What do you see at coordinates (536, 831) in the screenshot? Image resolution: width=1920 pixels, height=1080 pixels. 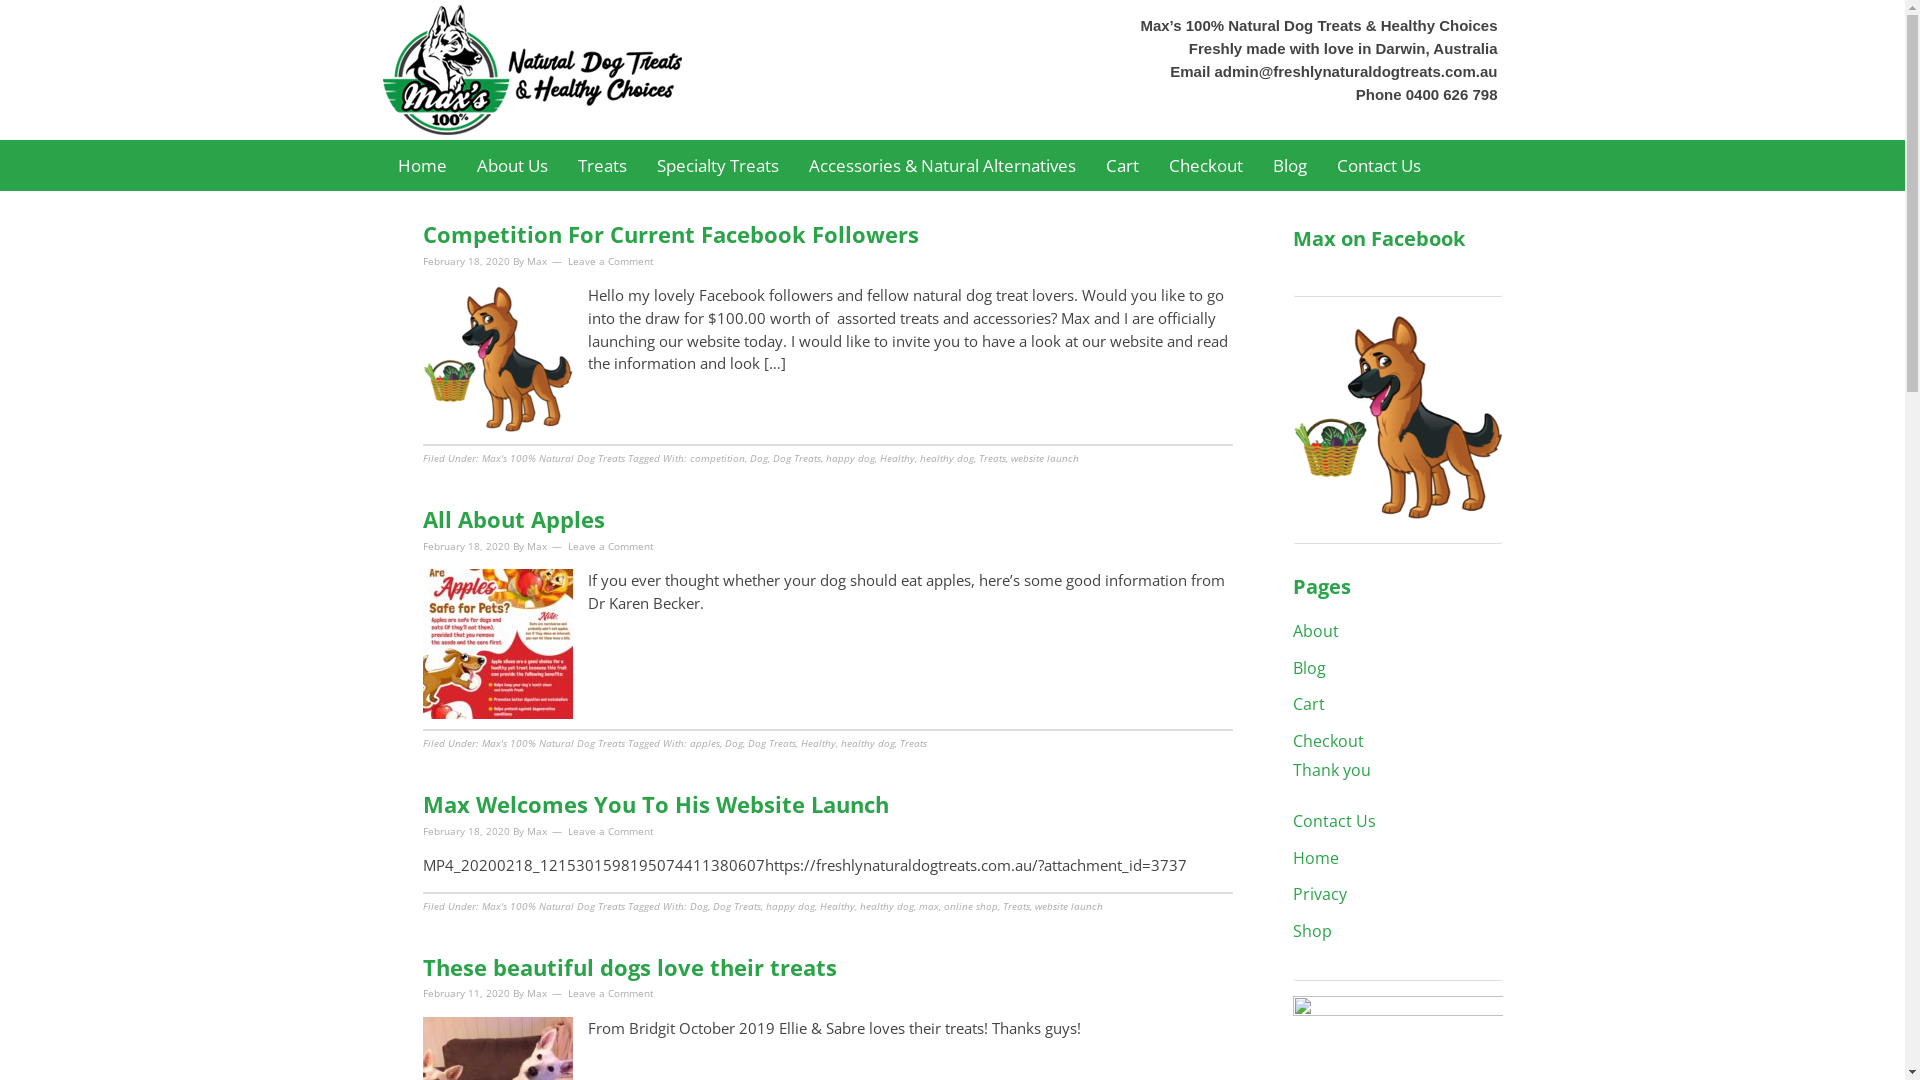 I see `Max` at bounding box center [536, 831].